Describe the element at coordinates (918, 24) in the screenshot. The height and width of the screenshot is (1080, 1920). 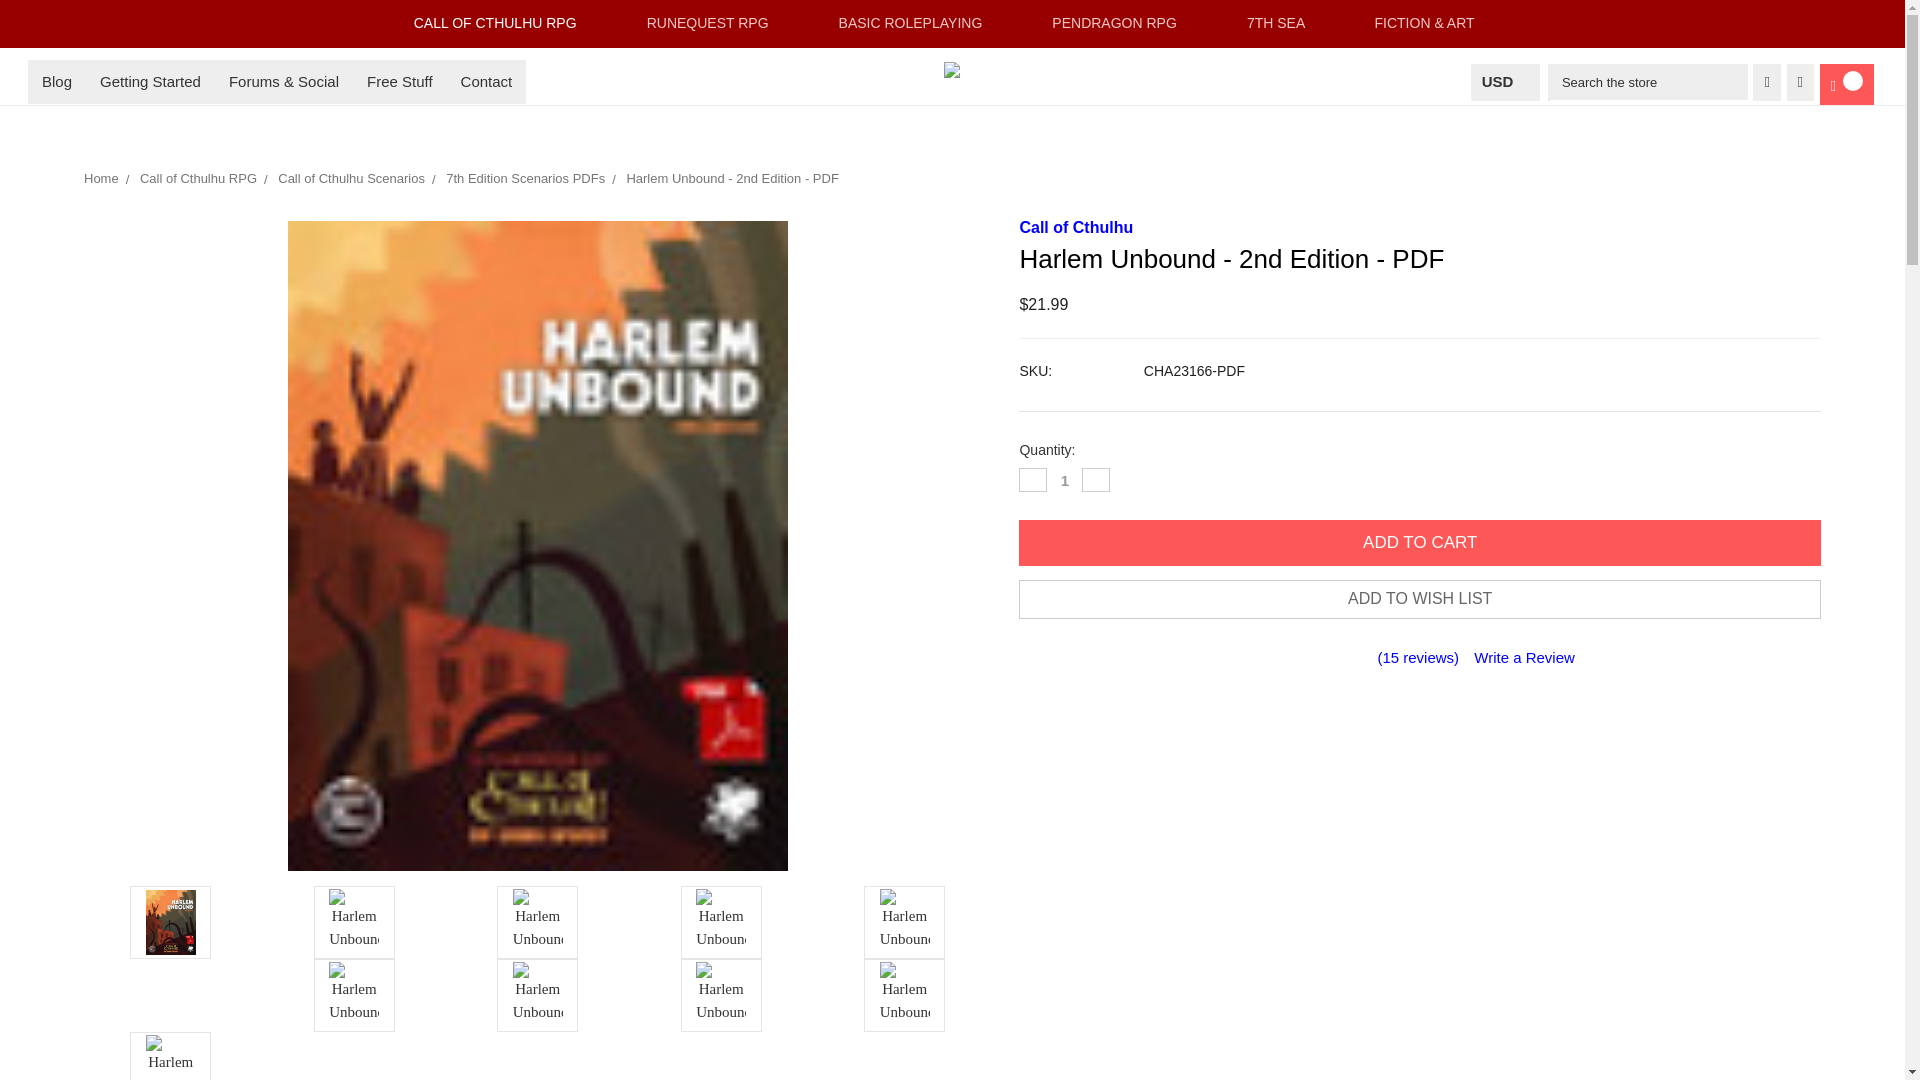
I see `BASIC ROLEPLAYING` at that location.